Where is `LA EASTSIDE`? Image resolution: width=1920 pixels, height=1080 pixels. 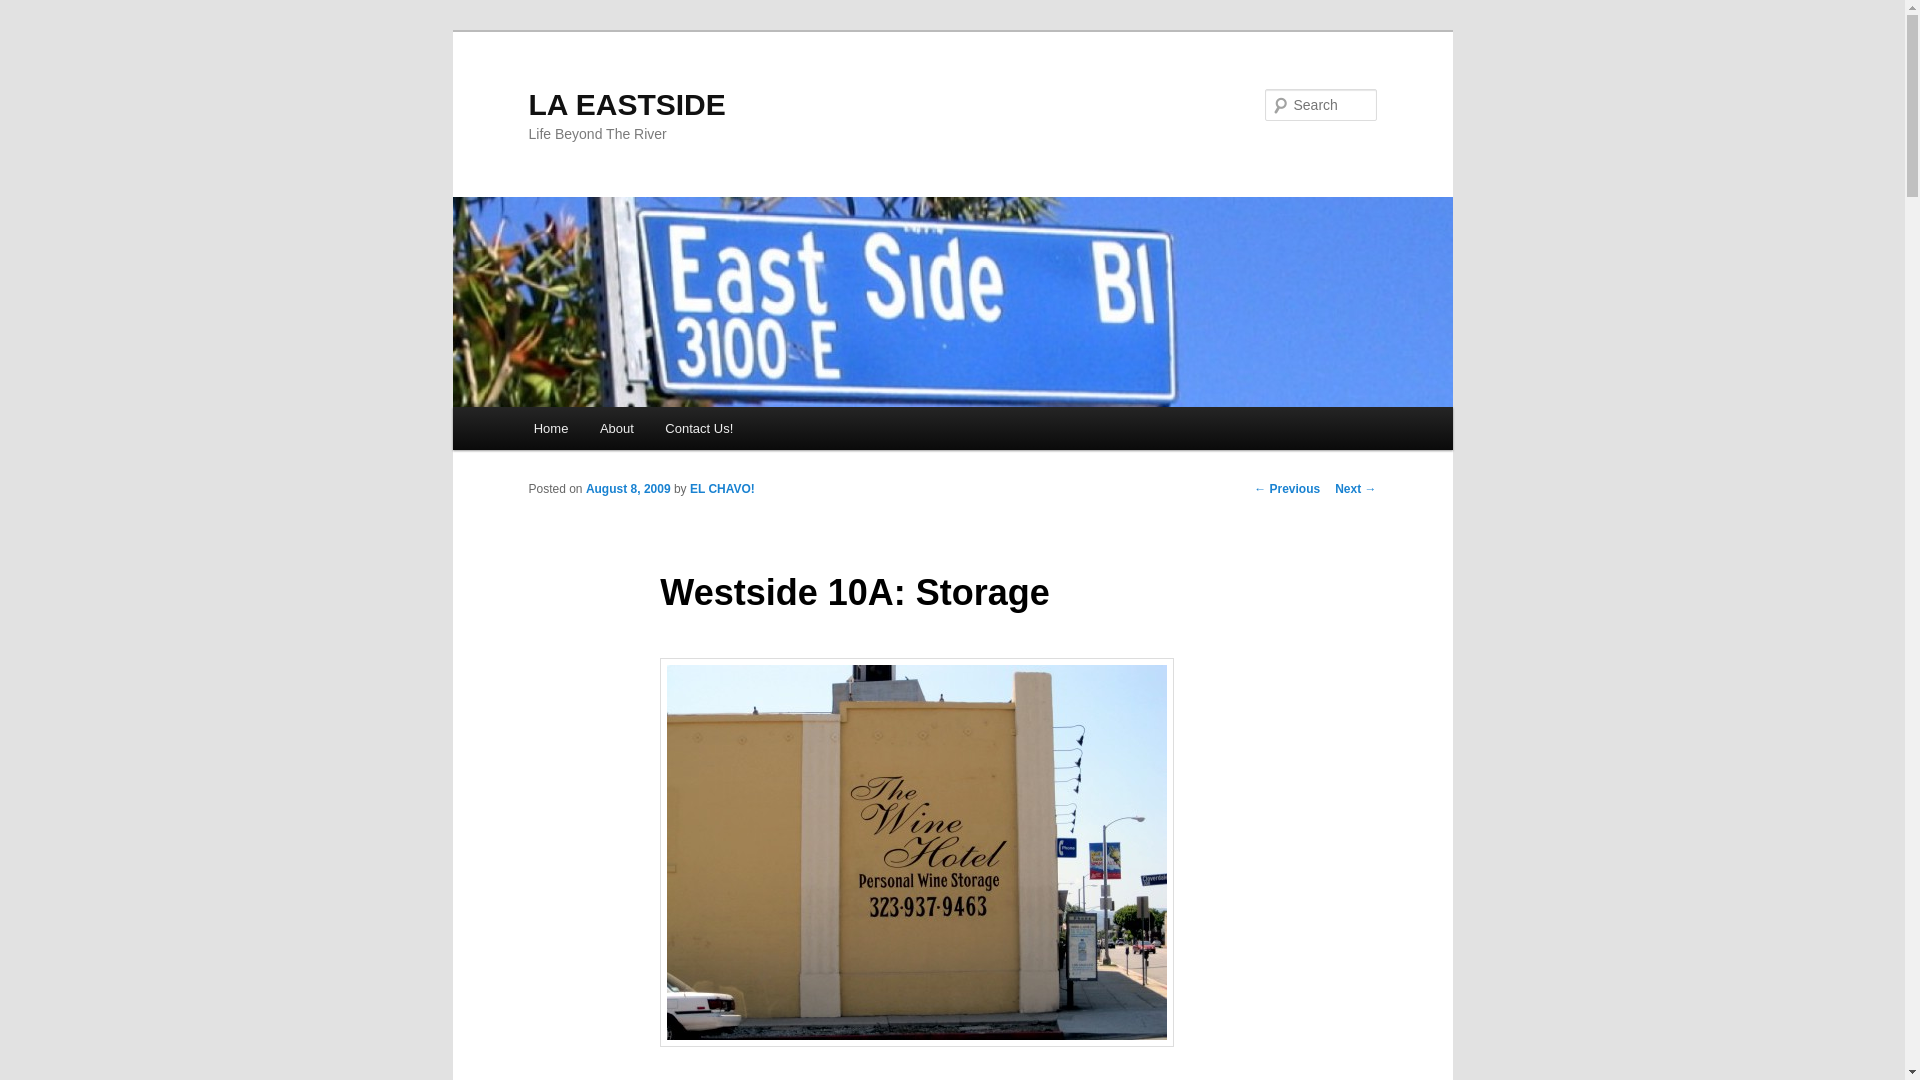 LA EASTSIDE is located at coordinates (626, 104).